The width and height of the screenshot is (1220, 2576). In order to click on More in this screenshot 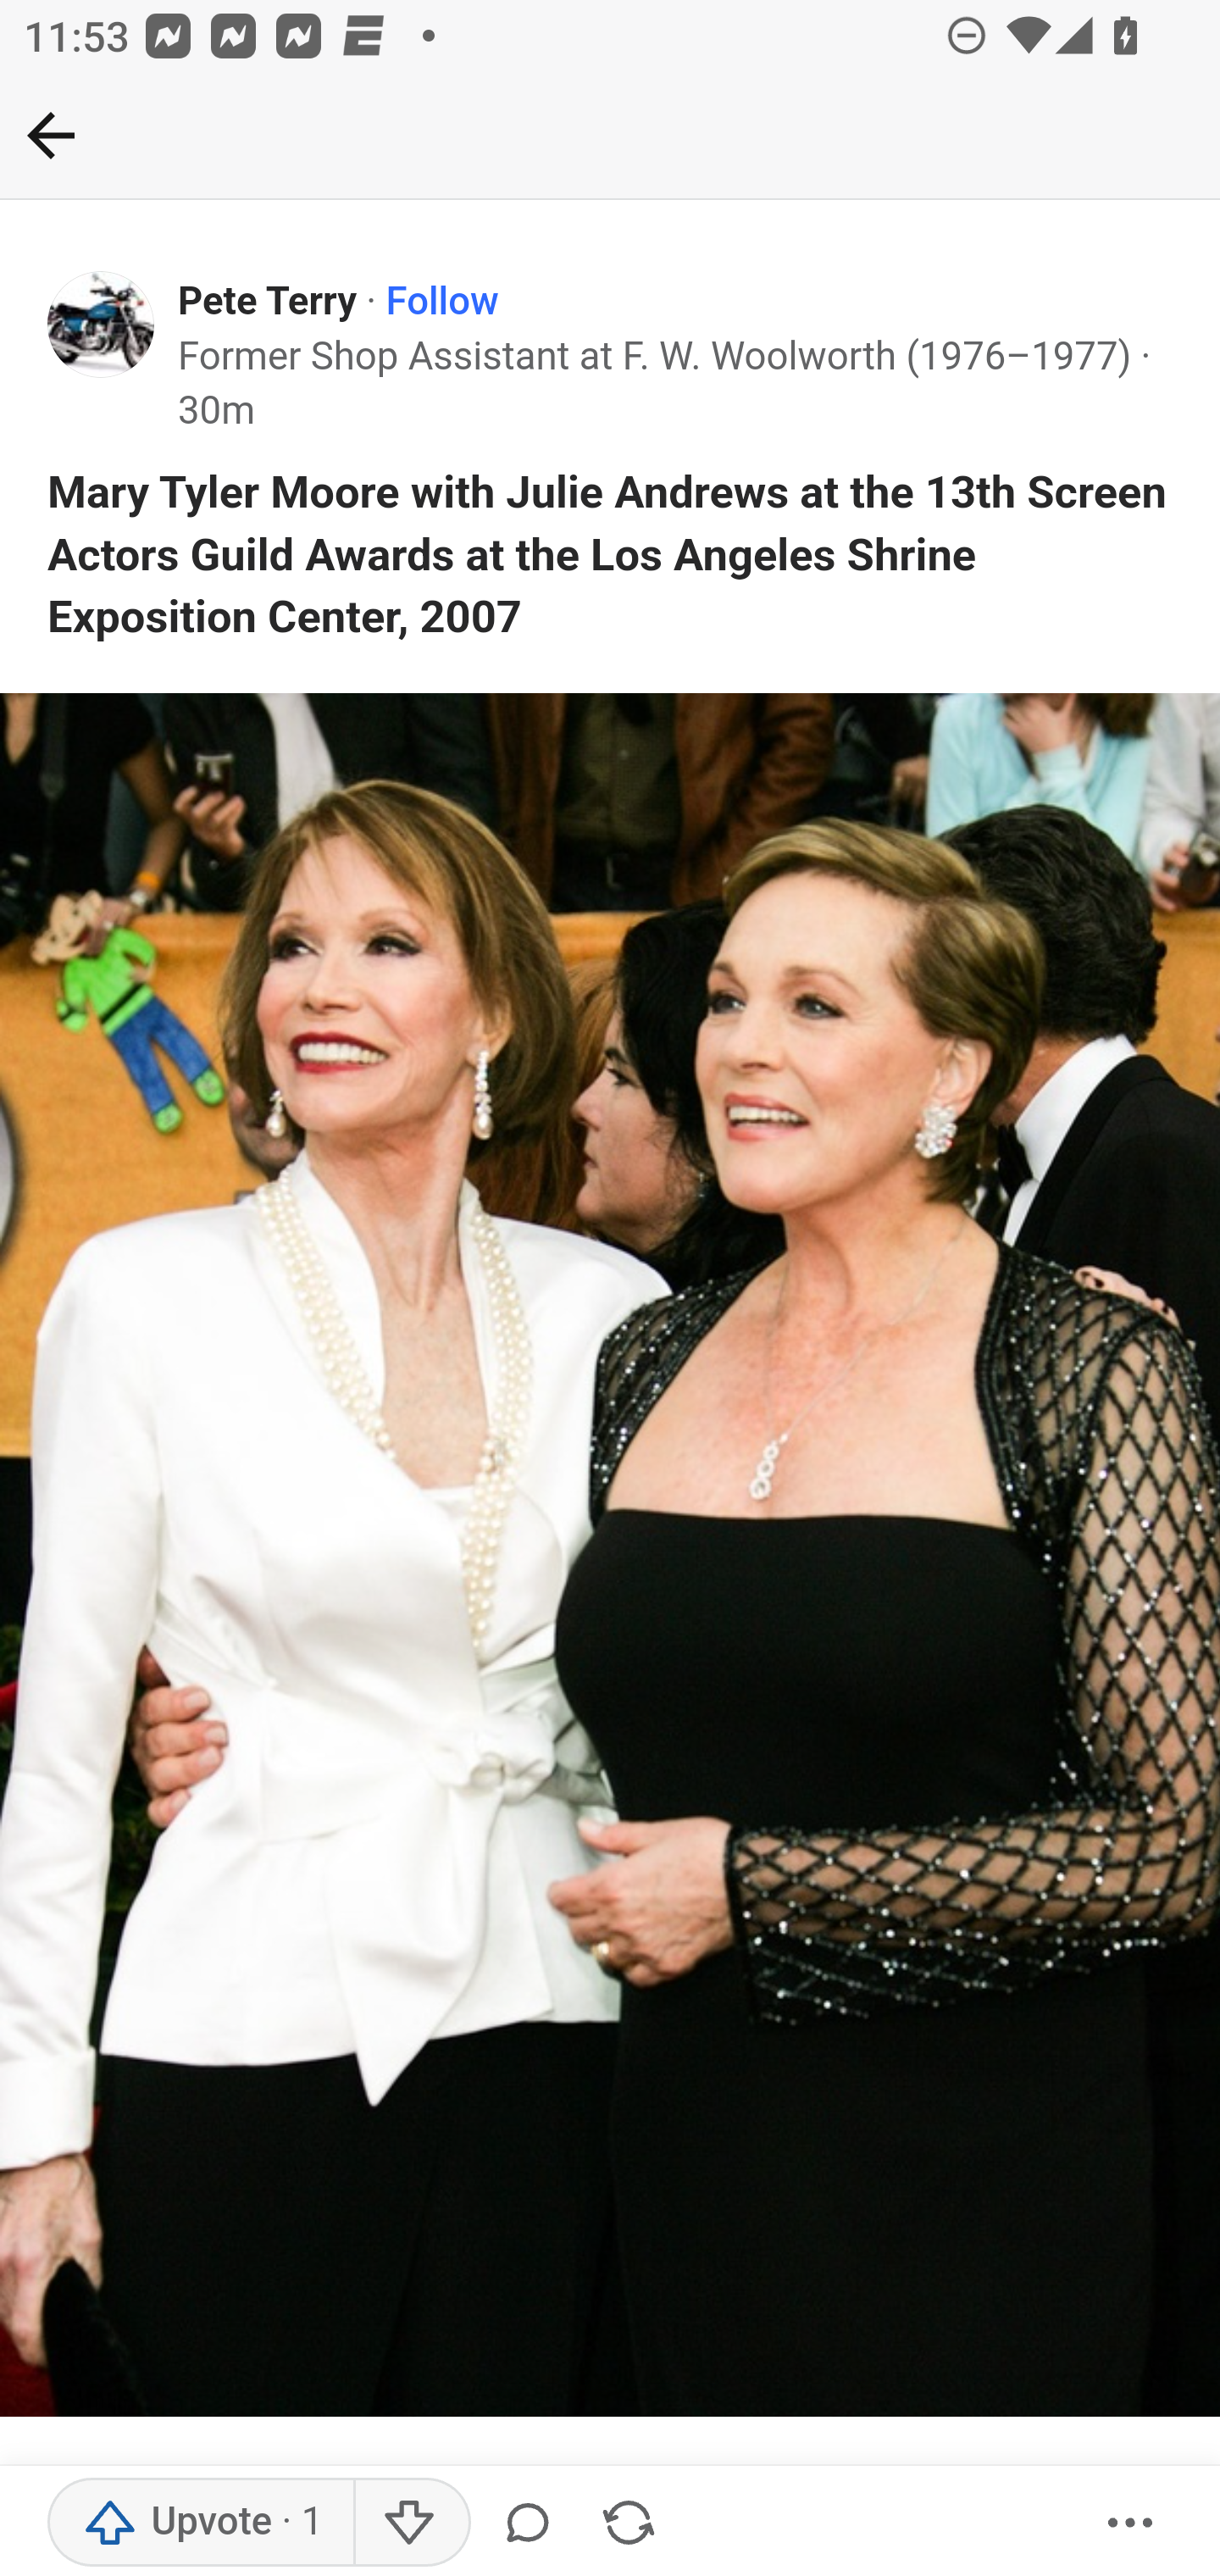, I will do `click(1131, 2523)`.